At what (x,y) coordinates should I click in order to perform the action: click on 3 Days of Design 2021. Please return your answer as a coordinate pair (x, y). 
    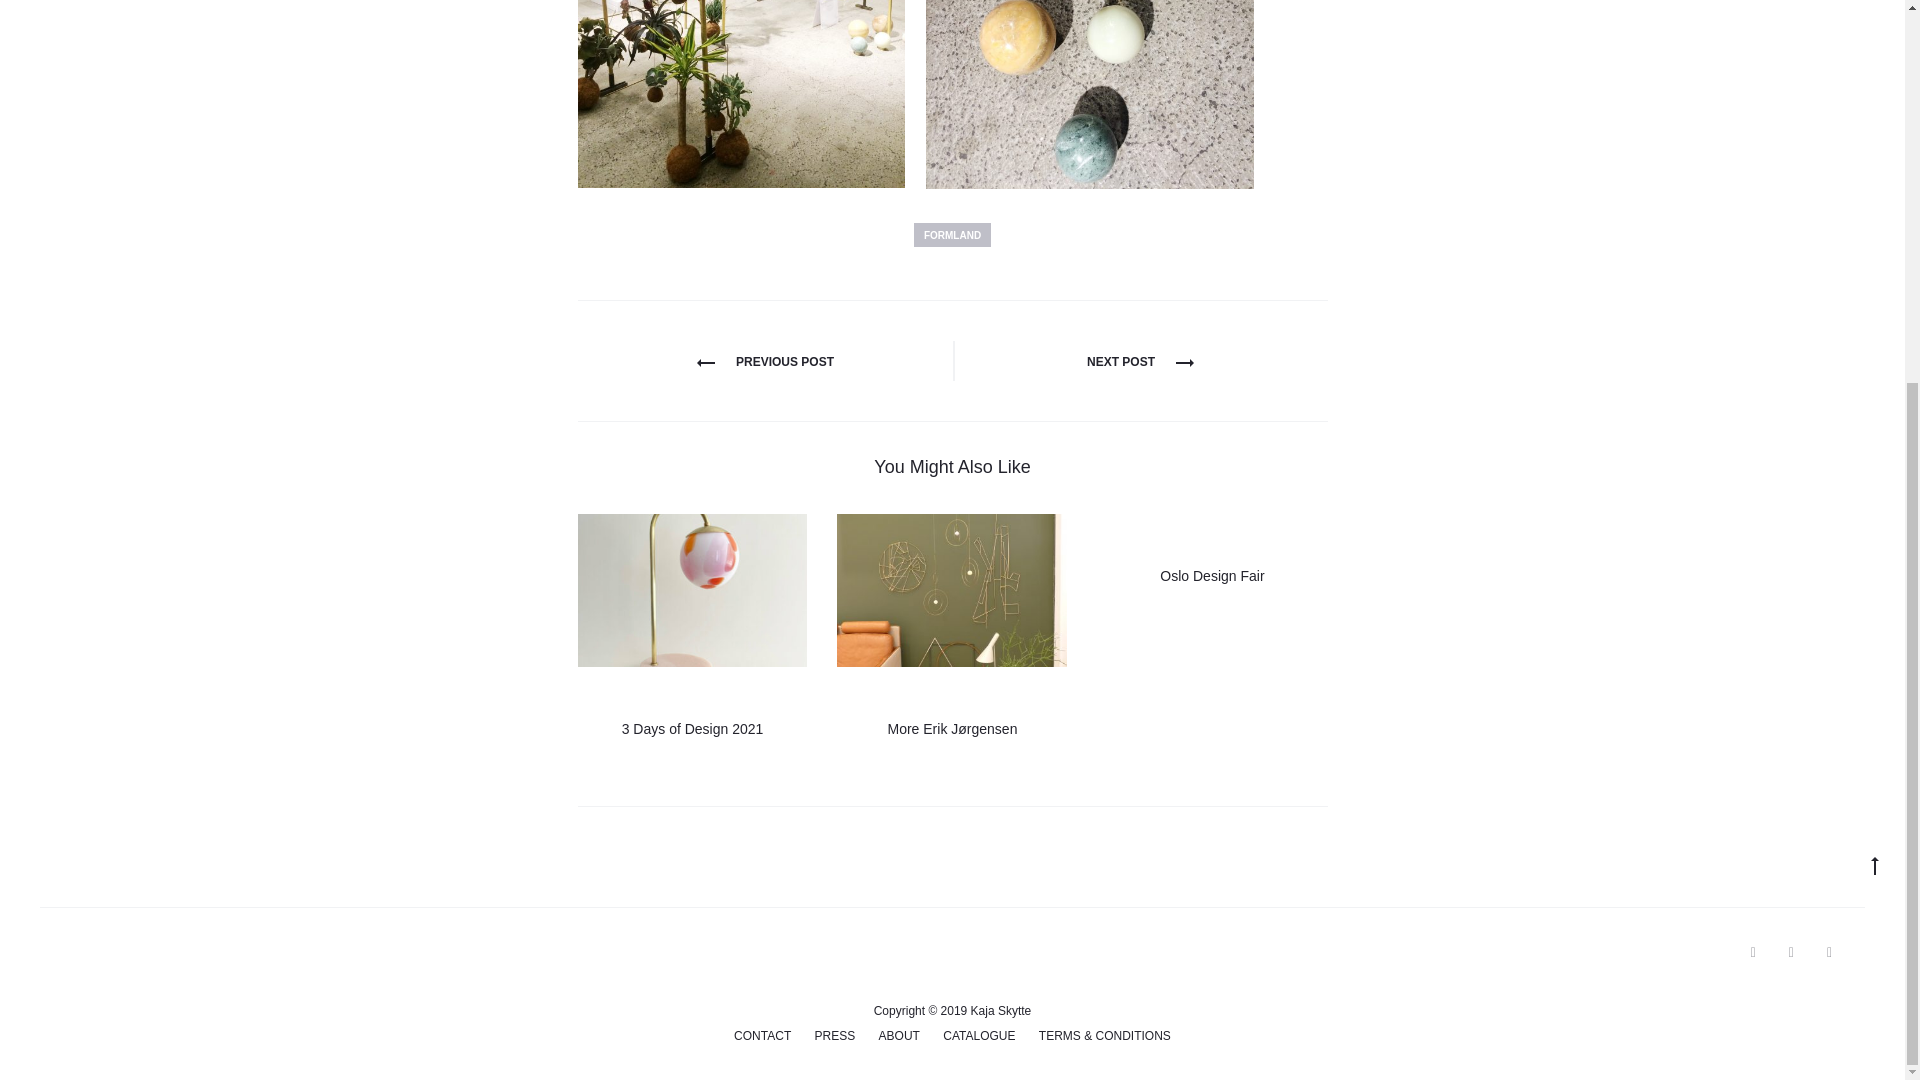
    Looking at the image, I should click on (693, 728).